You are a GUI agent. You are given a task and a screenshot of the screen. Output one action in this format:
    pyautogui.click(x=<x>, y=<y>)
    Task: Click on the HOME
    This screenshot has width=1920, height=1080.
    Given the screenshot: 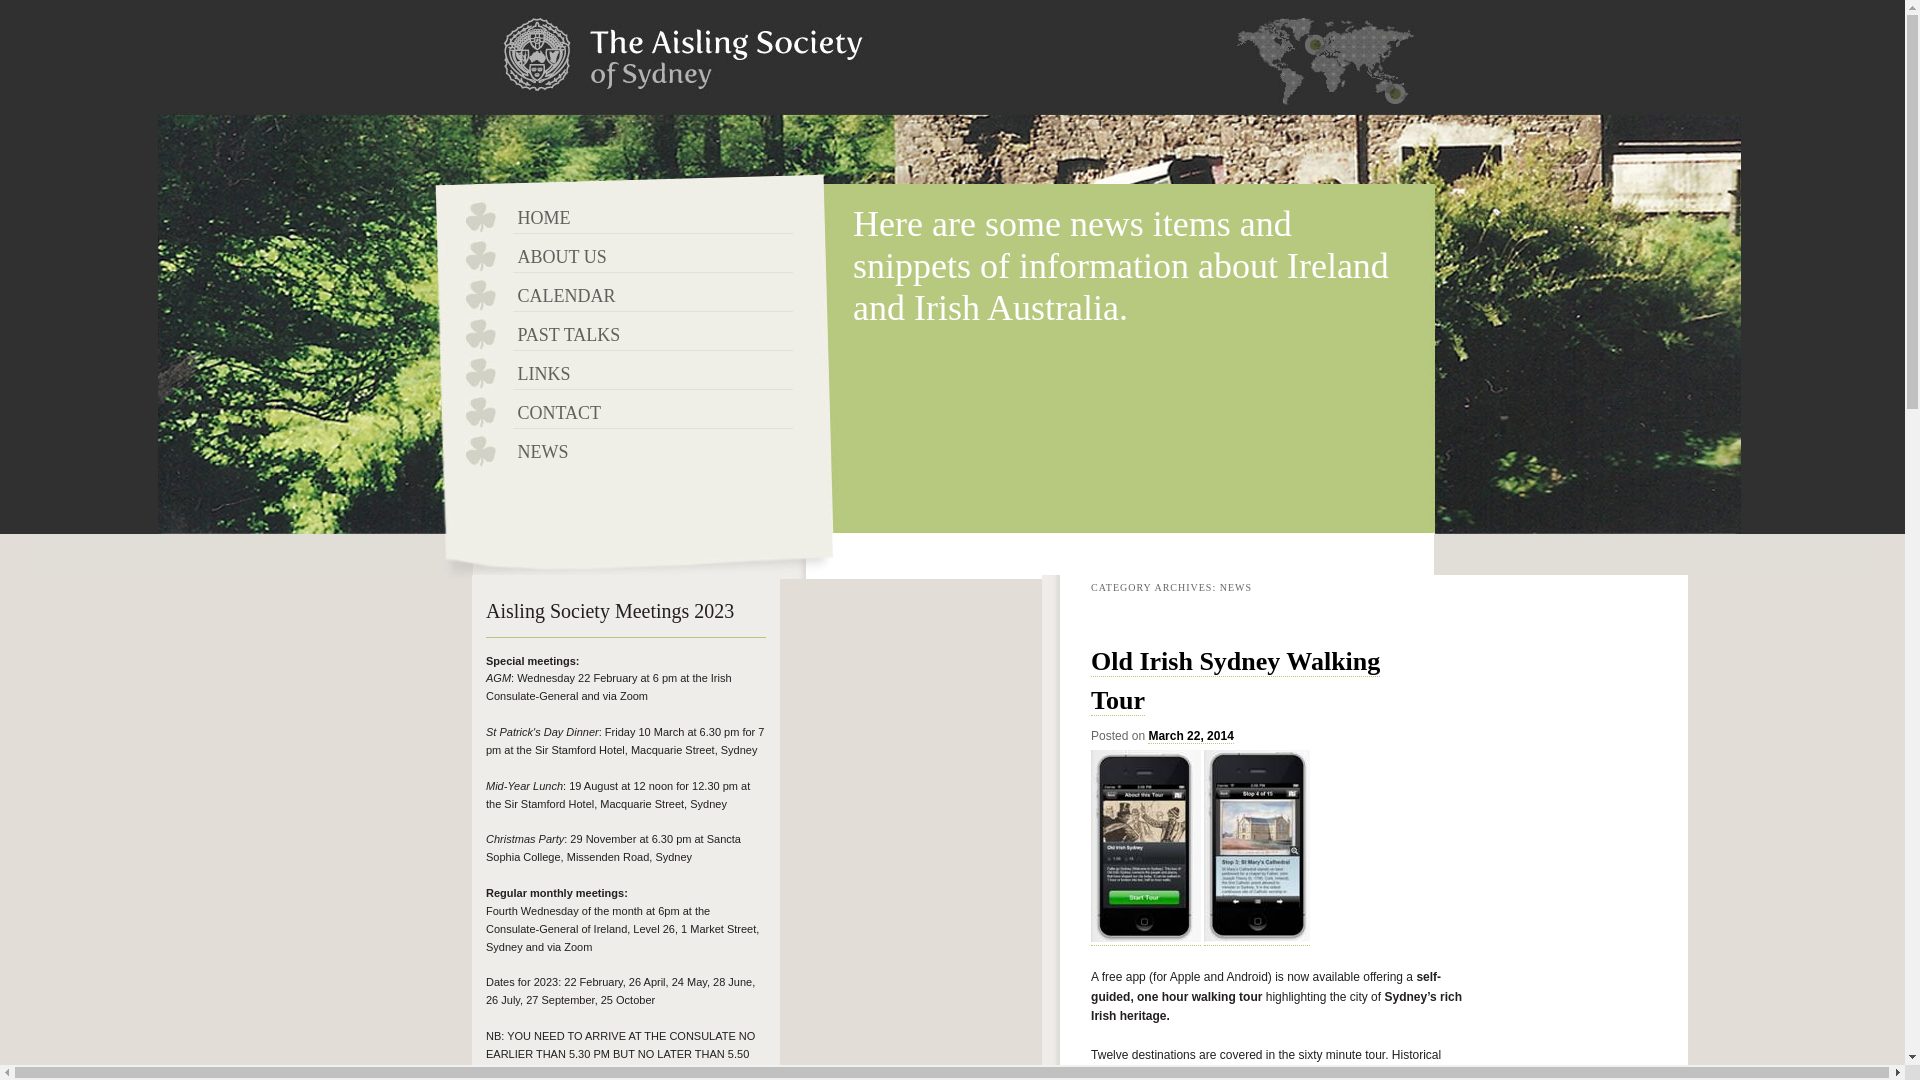 What is the action you would take?
    pyautogui.click(x=652, y=217)
    